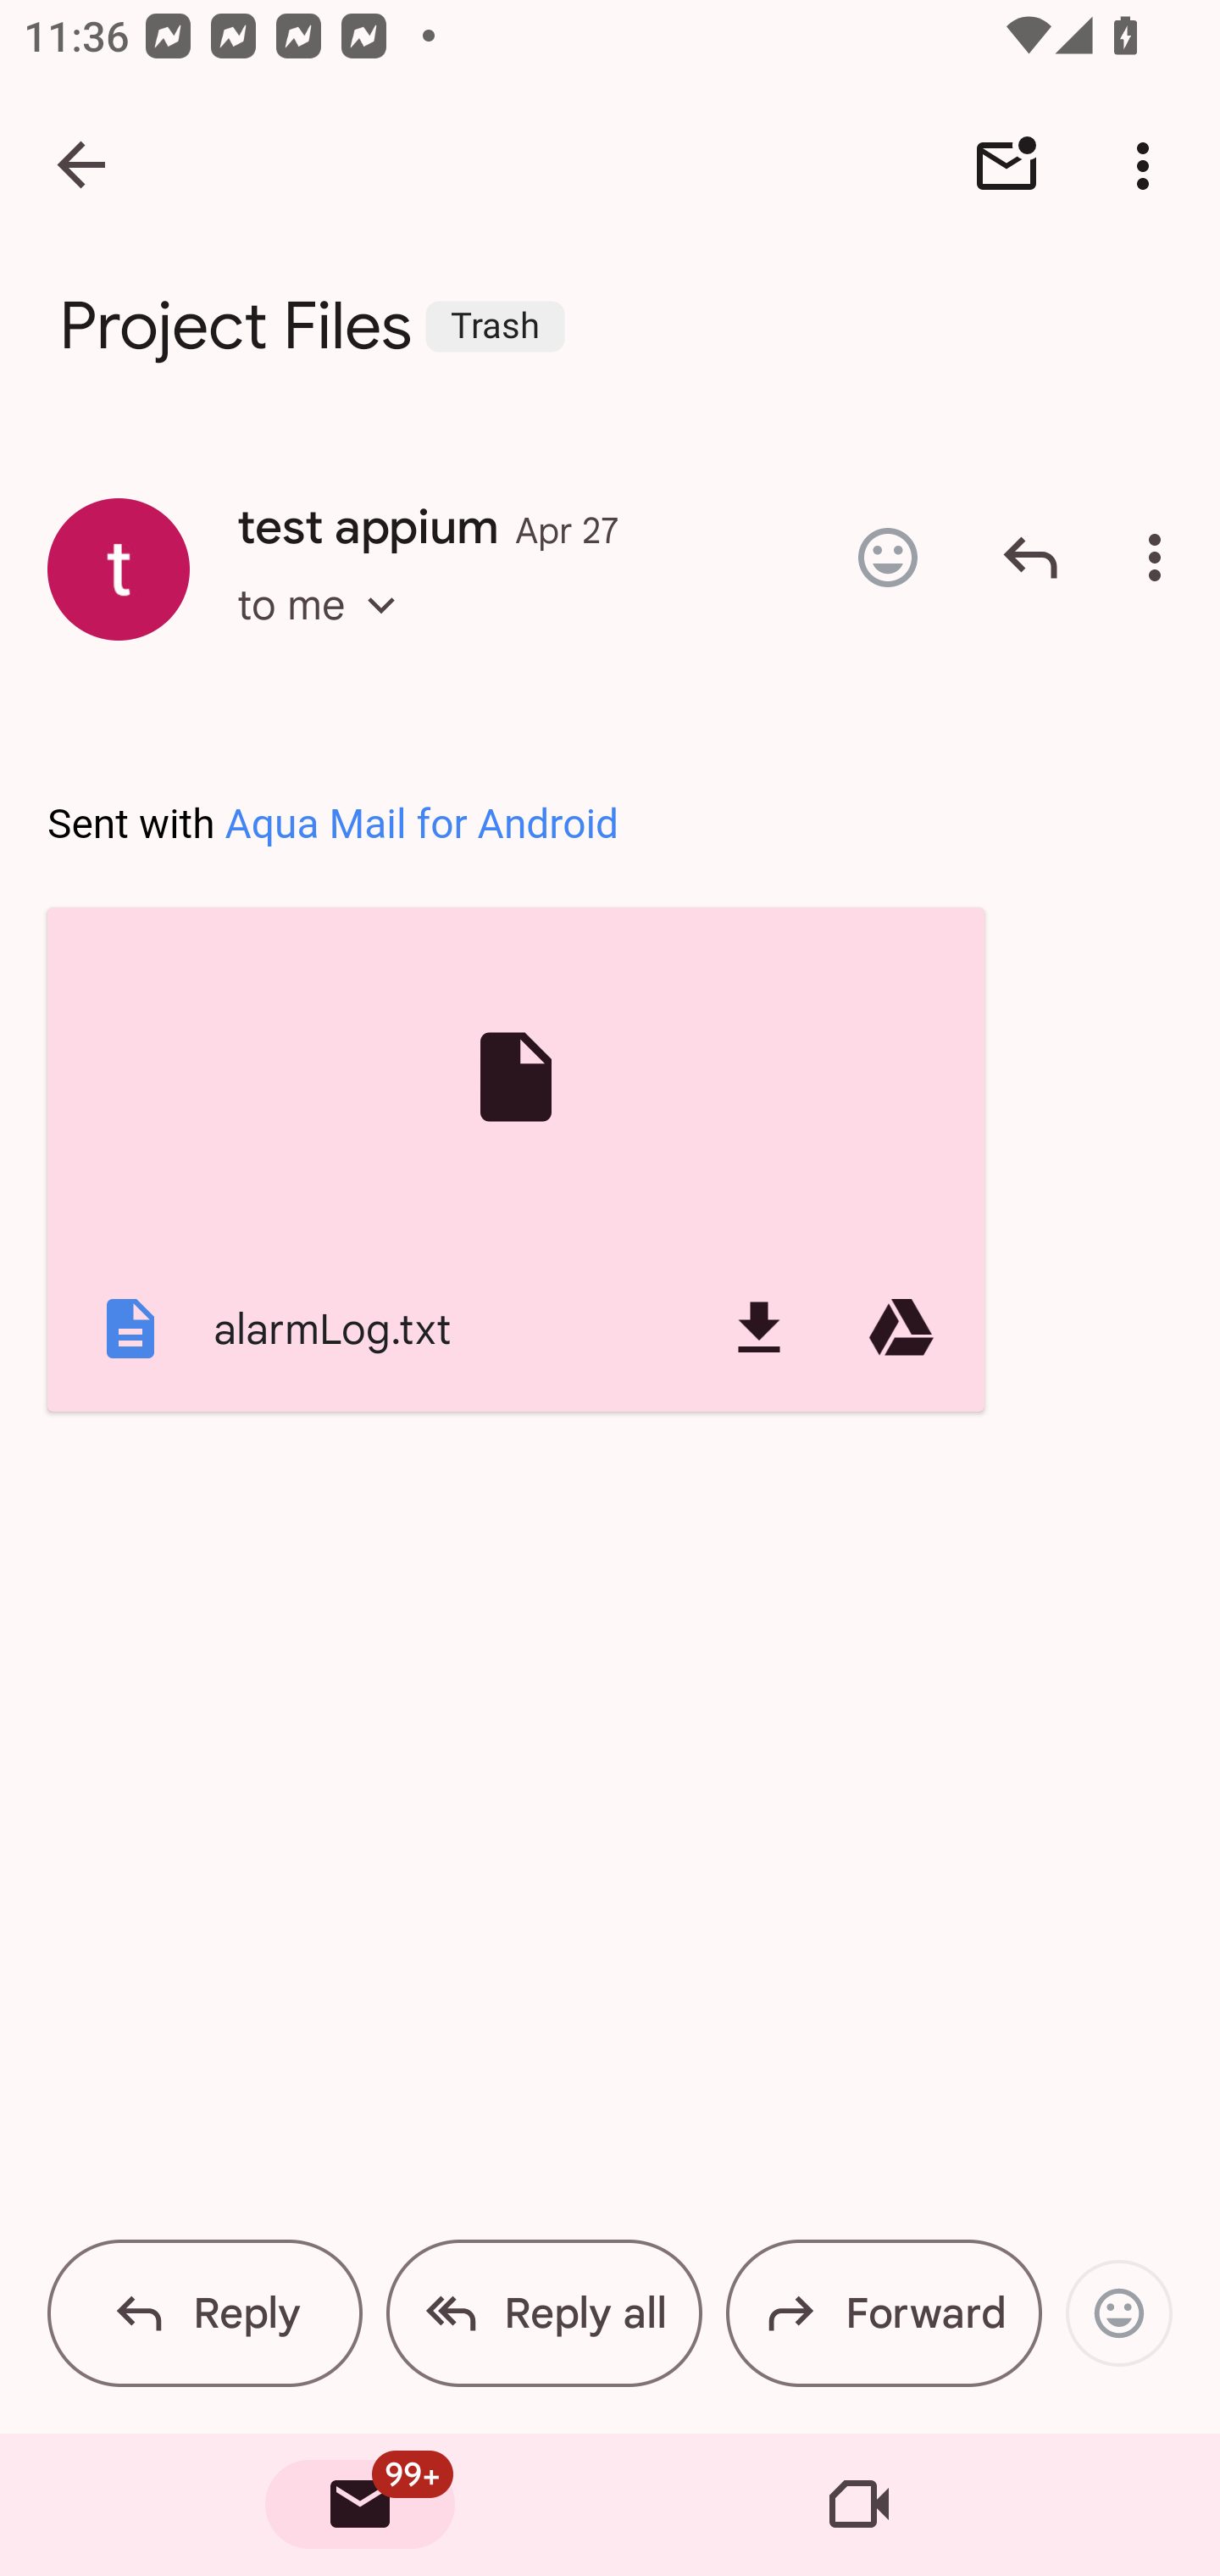 Image resolution: width=1220 pixels, height=2576 pixels. Describe the element at coordinates (1118, 2313) in the screenshot. I see `Add emoji reaction` at that location.